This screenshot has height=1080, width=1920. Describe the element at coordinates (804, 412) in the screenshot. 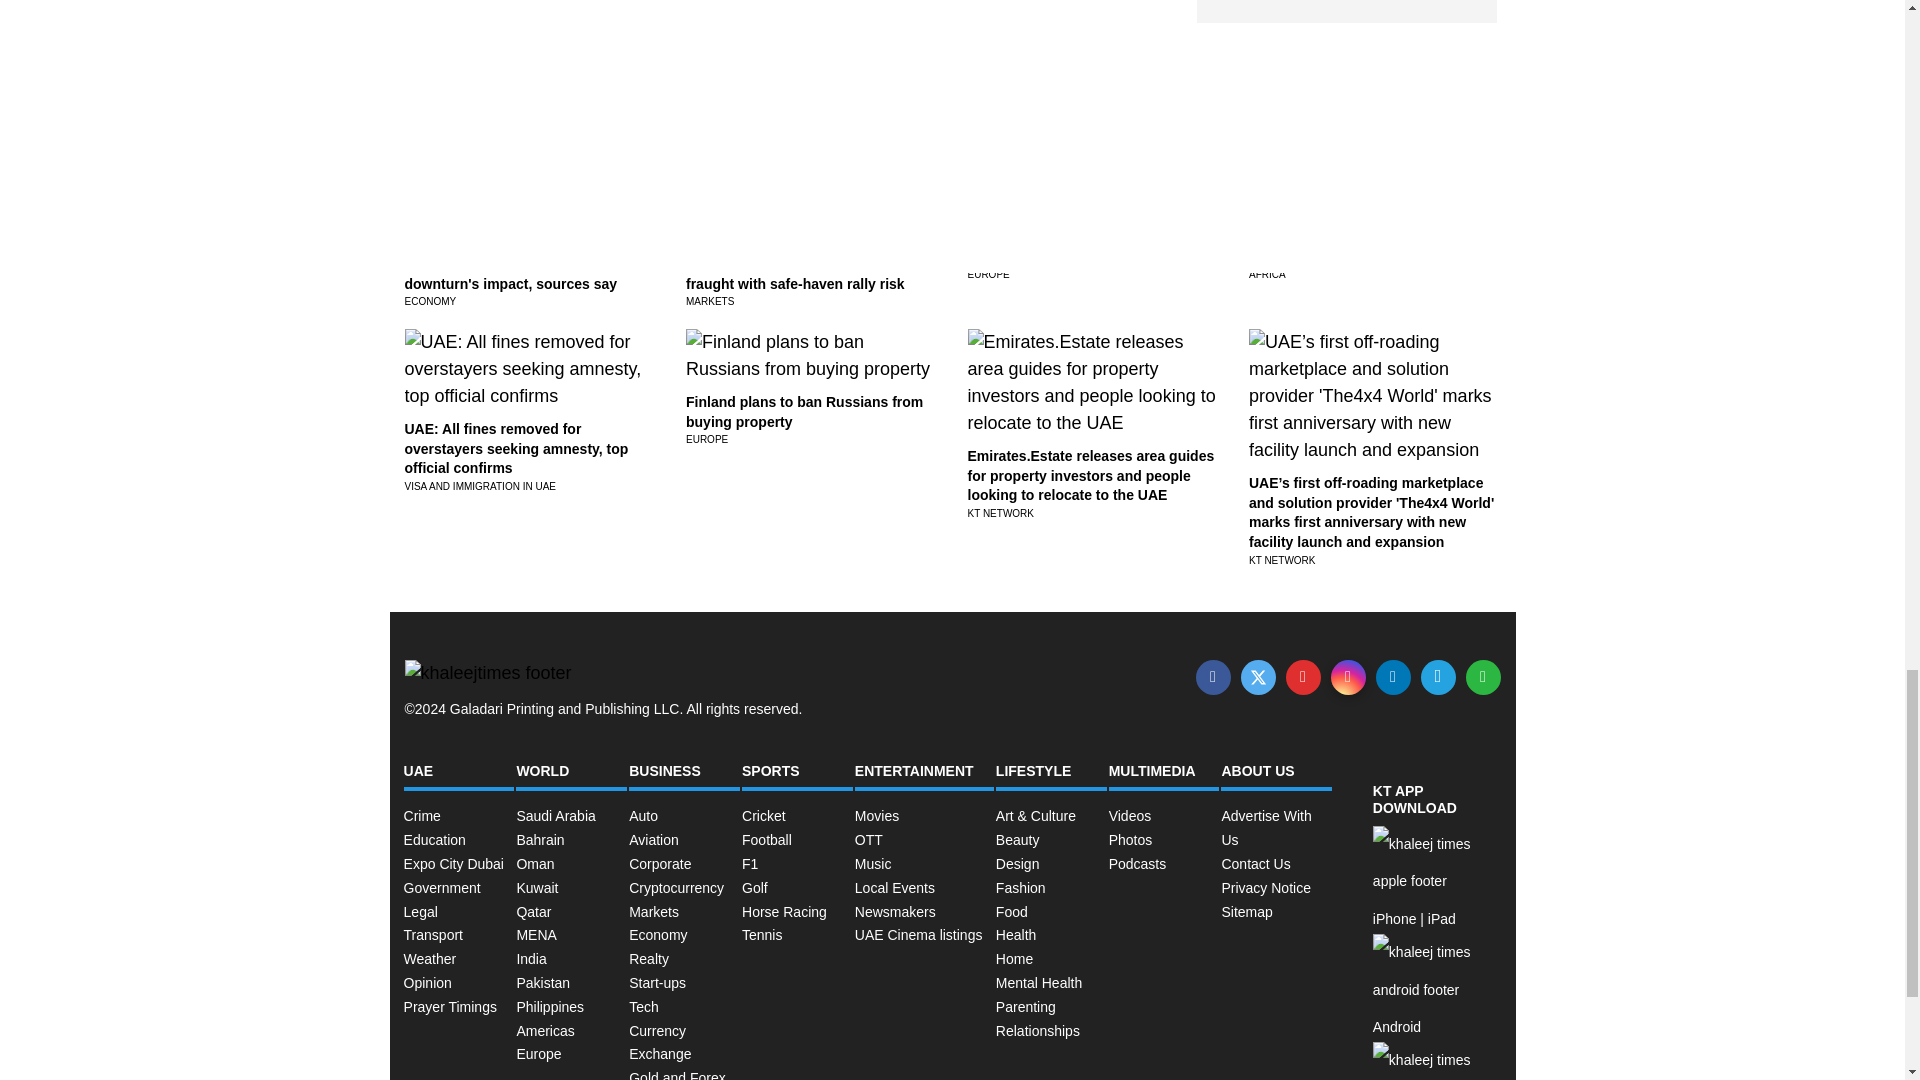

I see `Finland plans to ban Russians from buying property` at that location.